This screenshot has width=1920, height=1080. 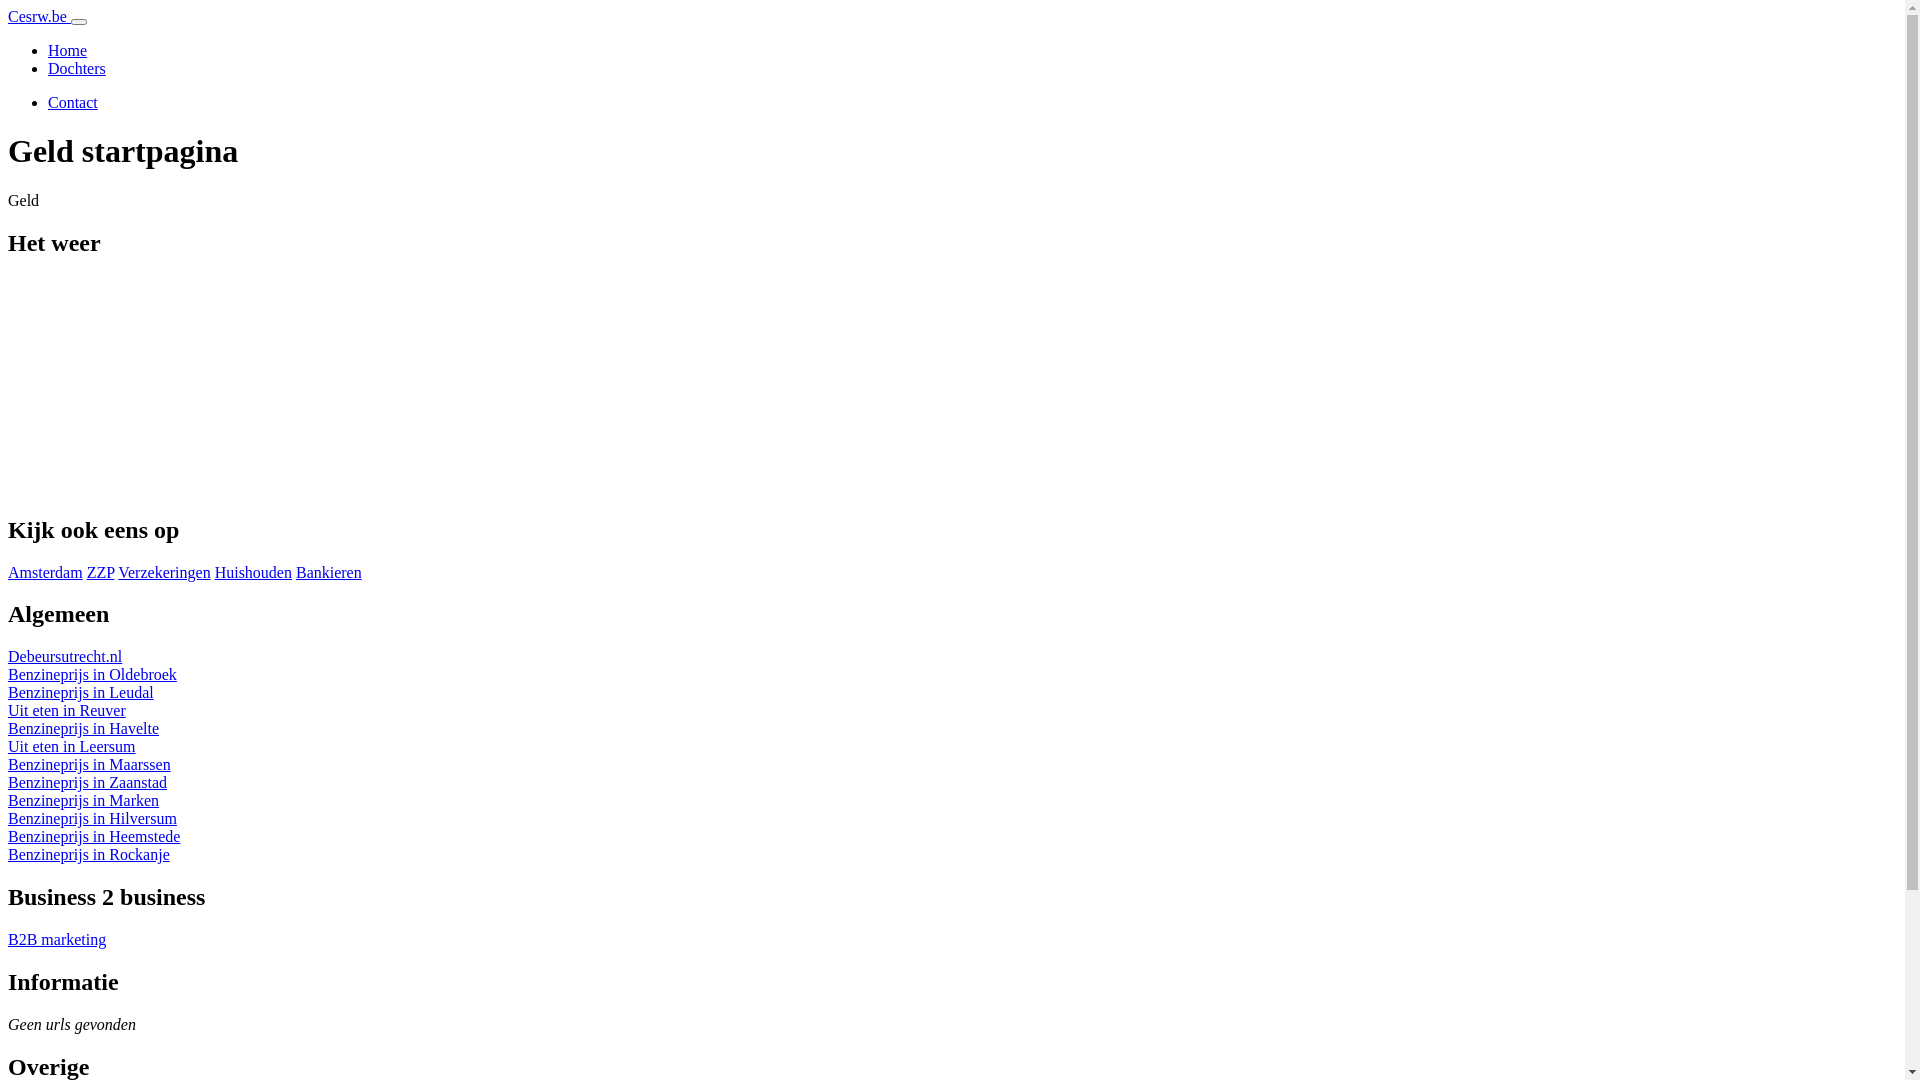 I want to click on Benzineprijs in Maarssen, so click(x=90, y=764).